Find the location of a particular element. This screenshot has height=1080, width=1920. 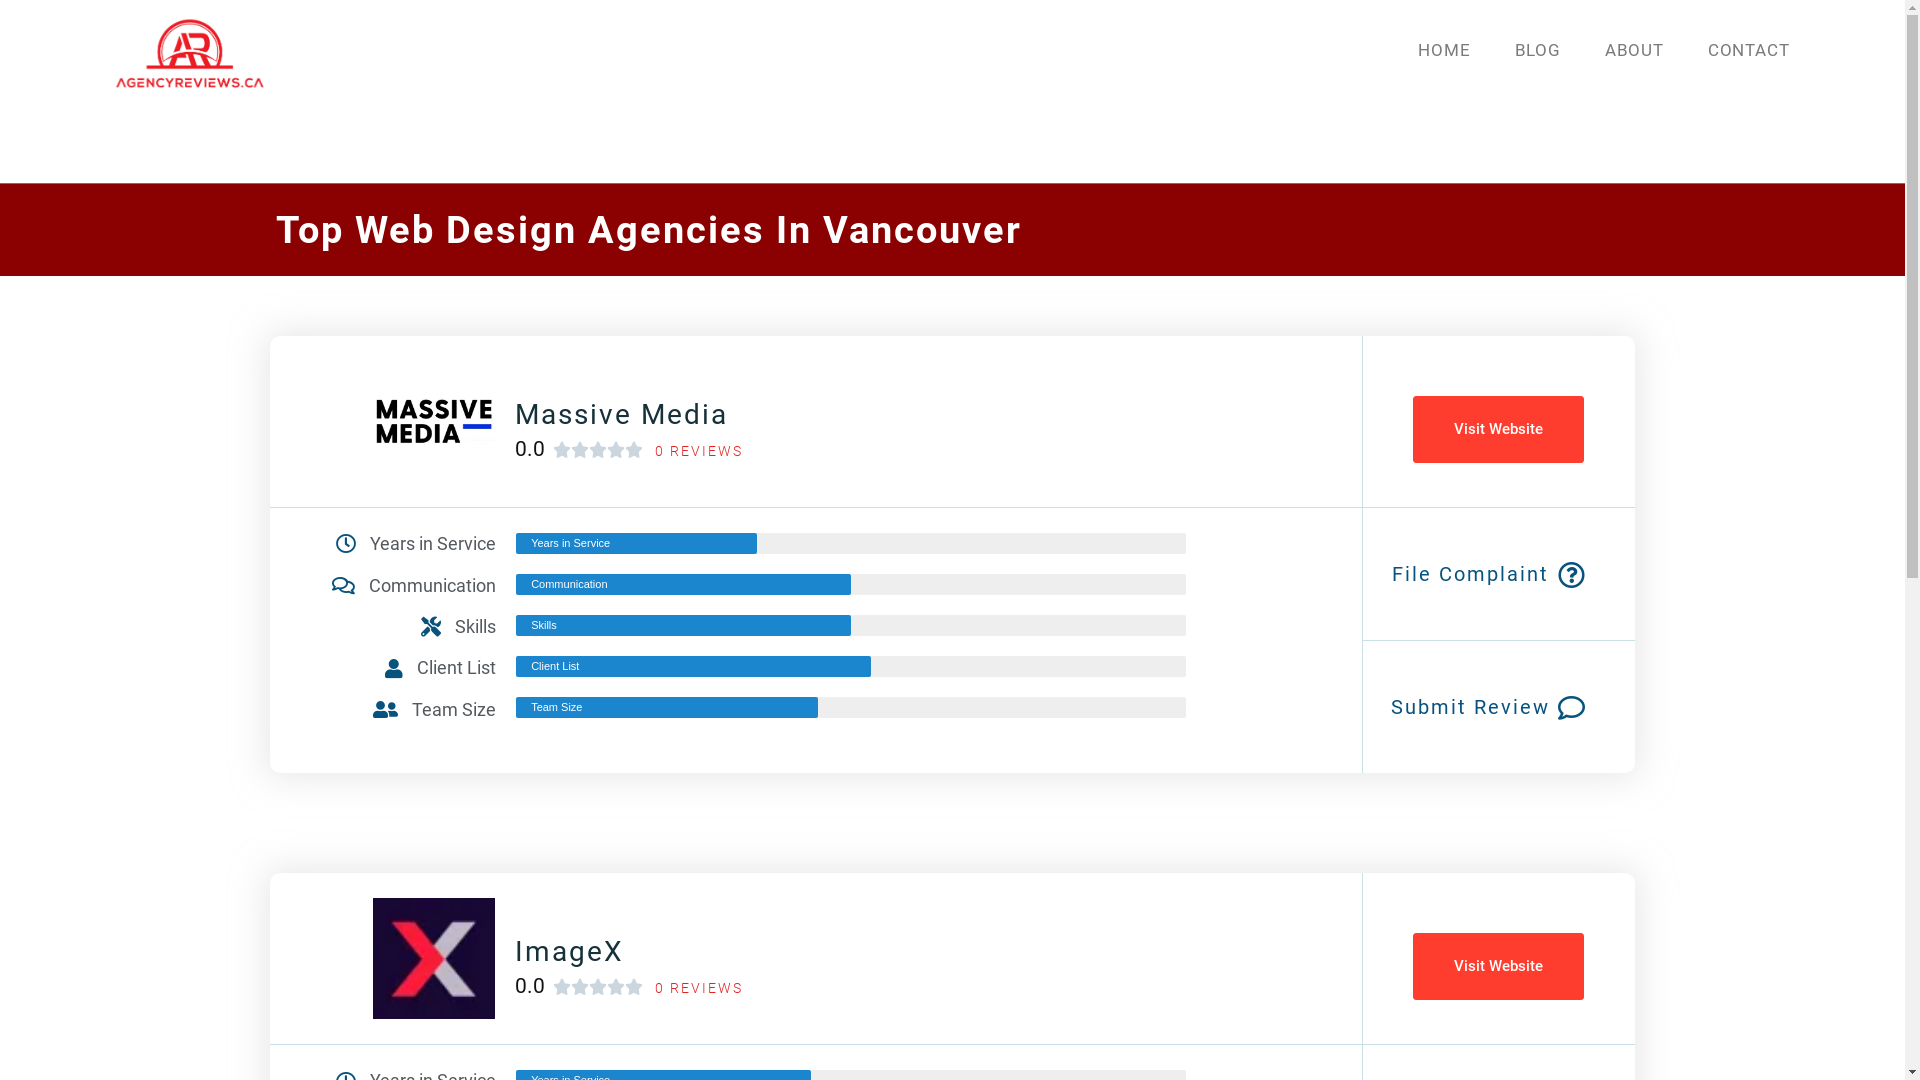

HOME is located at coordinates (1444, 50).